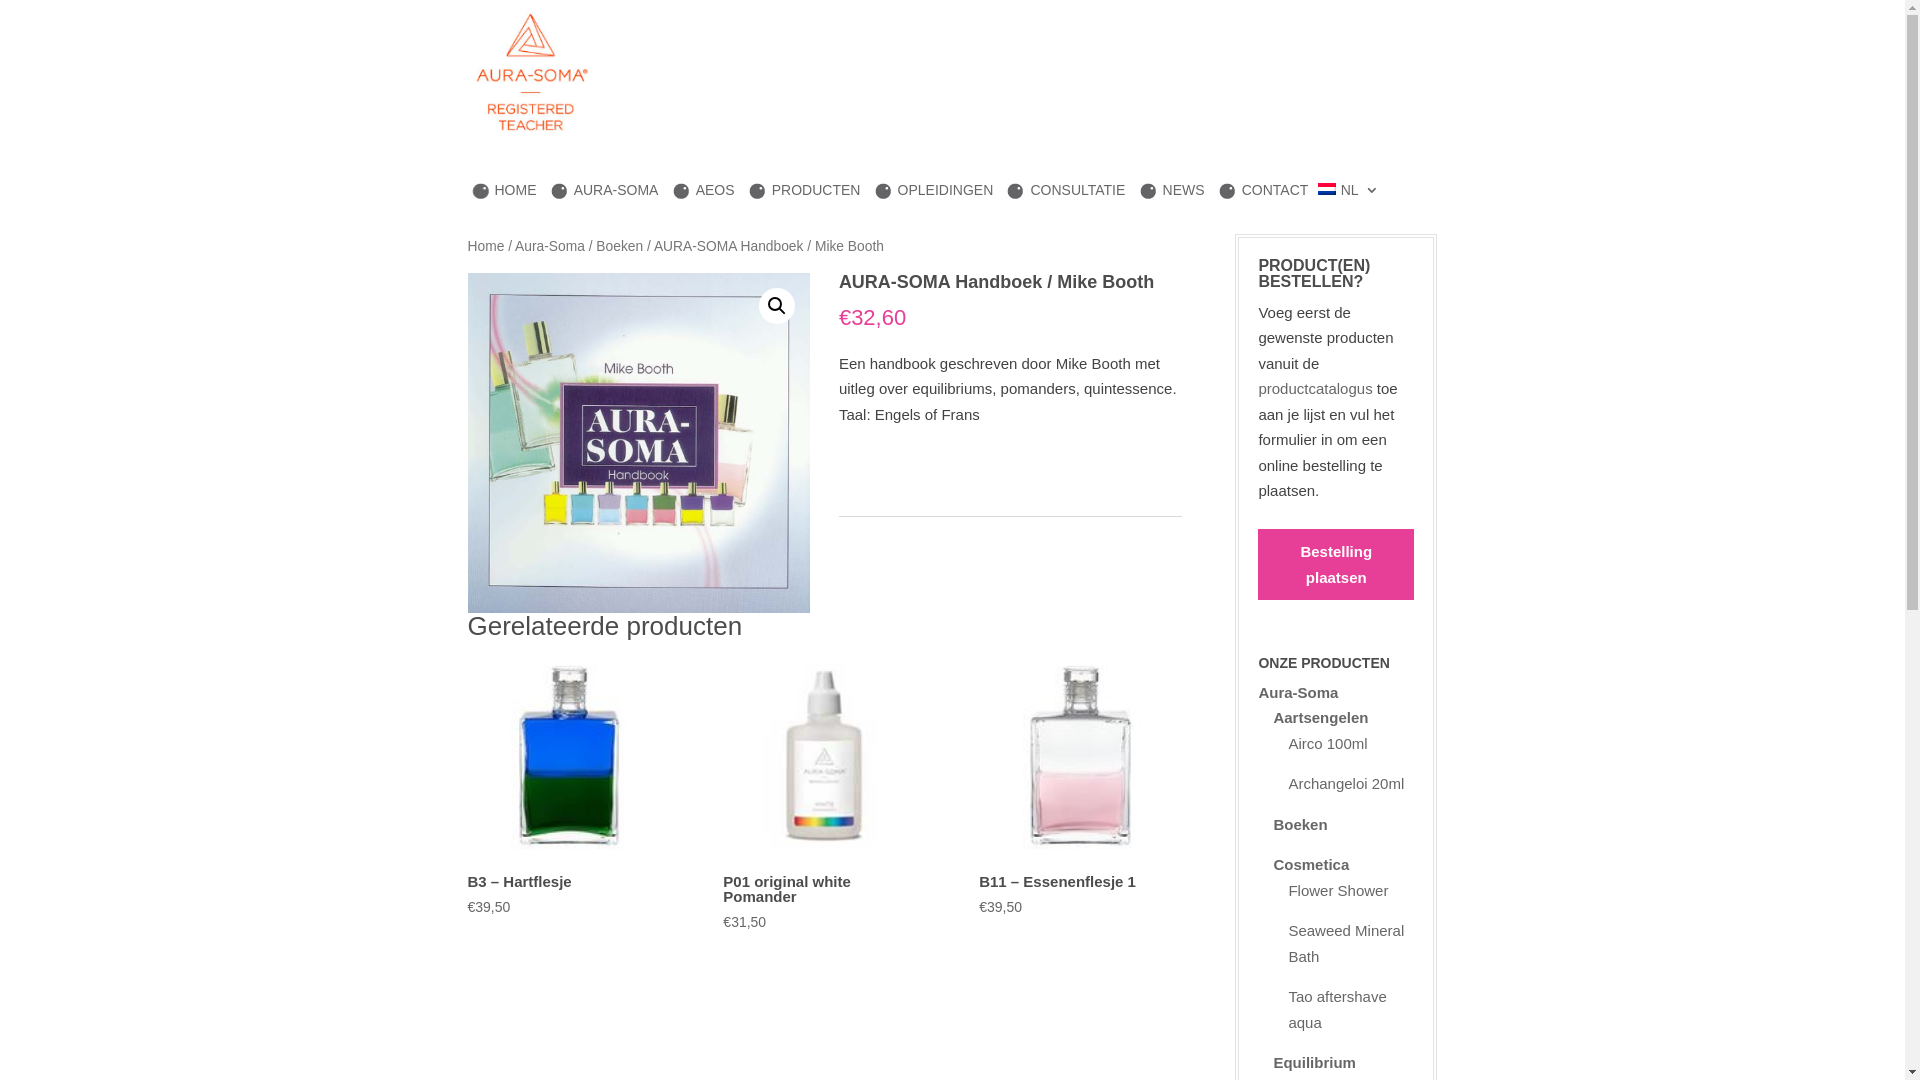  What do you see at coordinates (1065, 191) in the screenshot?
I see `CONSULTATIE` at bounding box center [1065, 191].